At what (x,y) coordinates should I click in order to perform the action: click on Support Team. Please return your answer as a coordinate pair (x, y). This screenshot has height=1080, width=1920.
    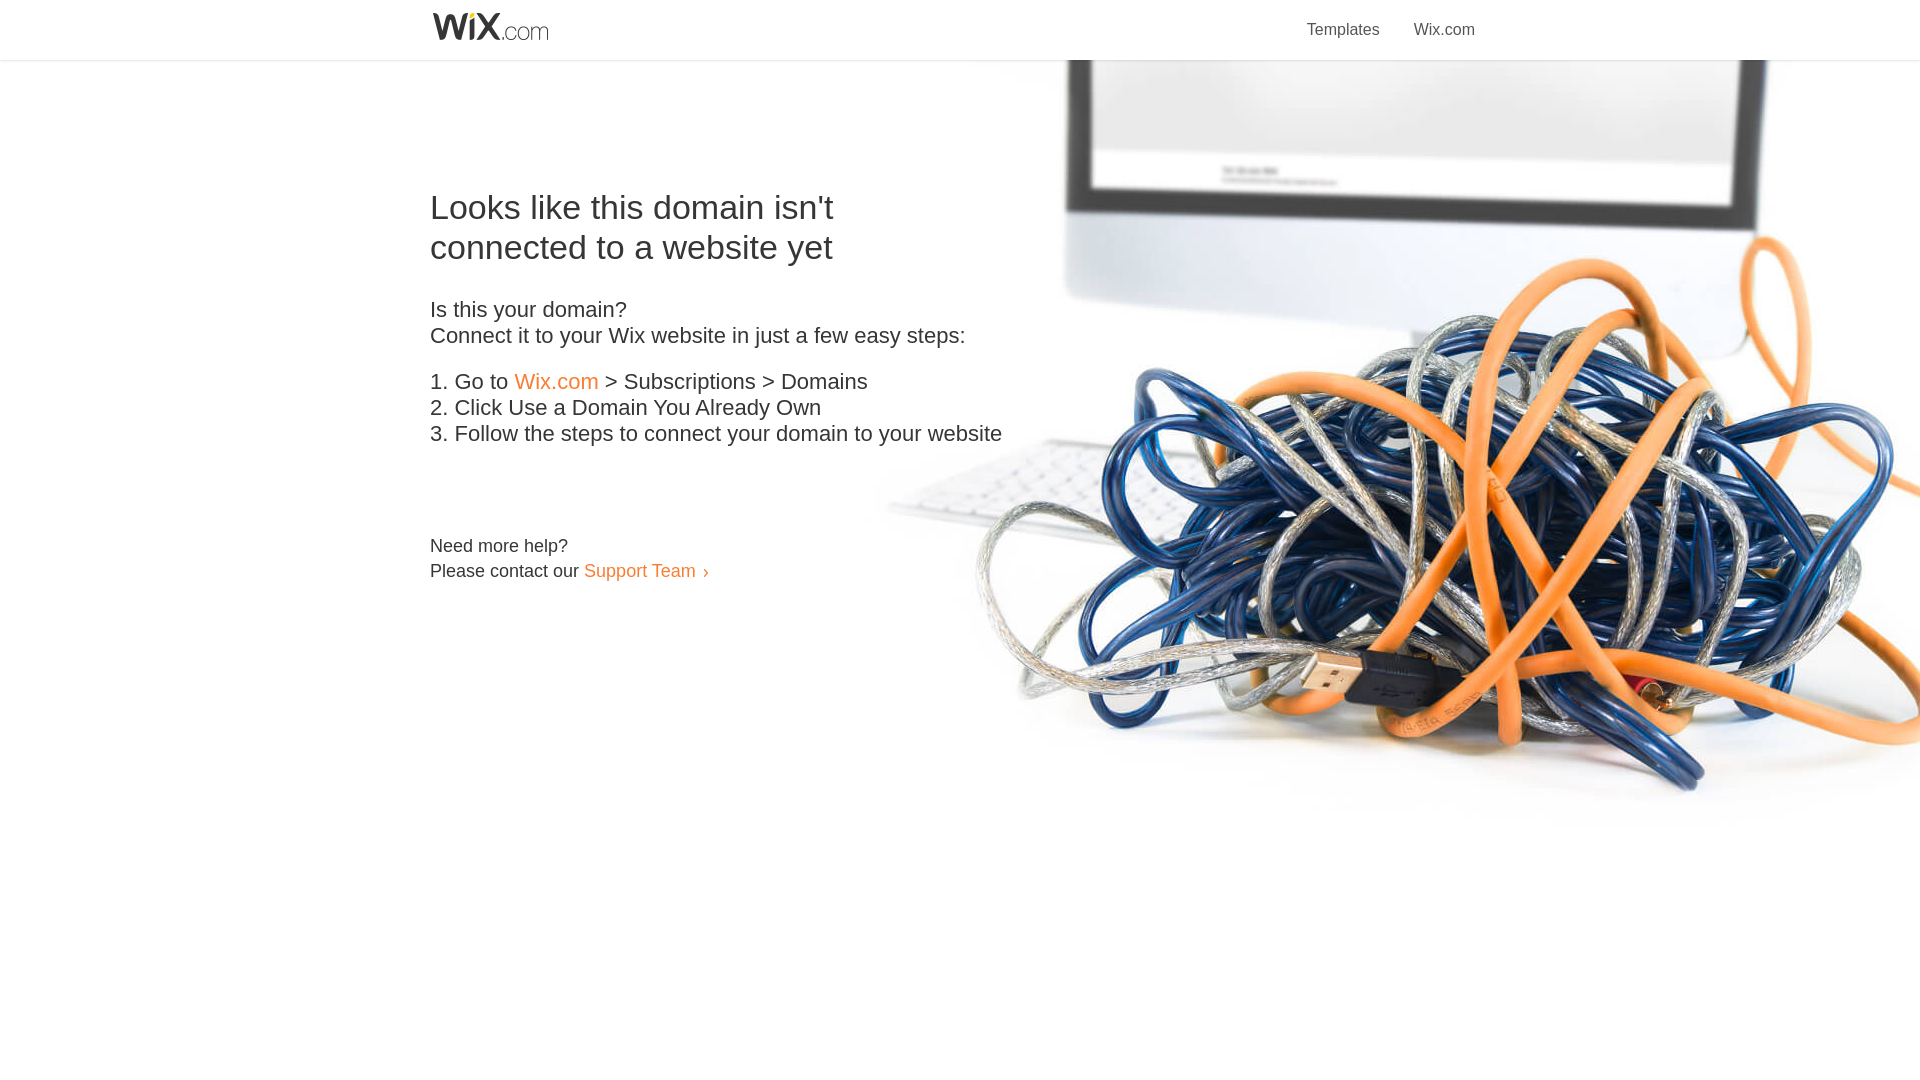
    Looking at the image, I should click on (639, 570).